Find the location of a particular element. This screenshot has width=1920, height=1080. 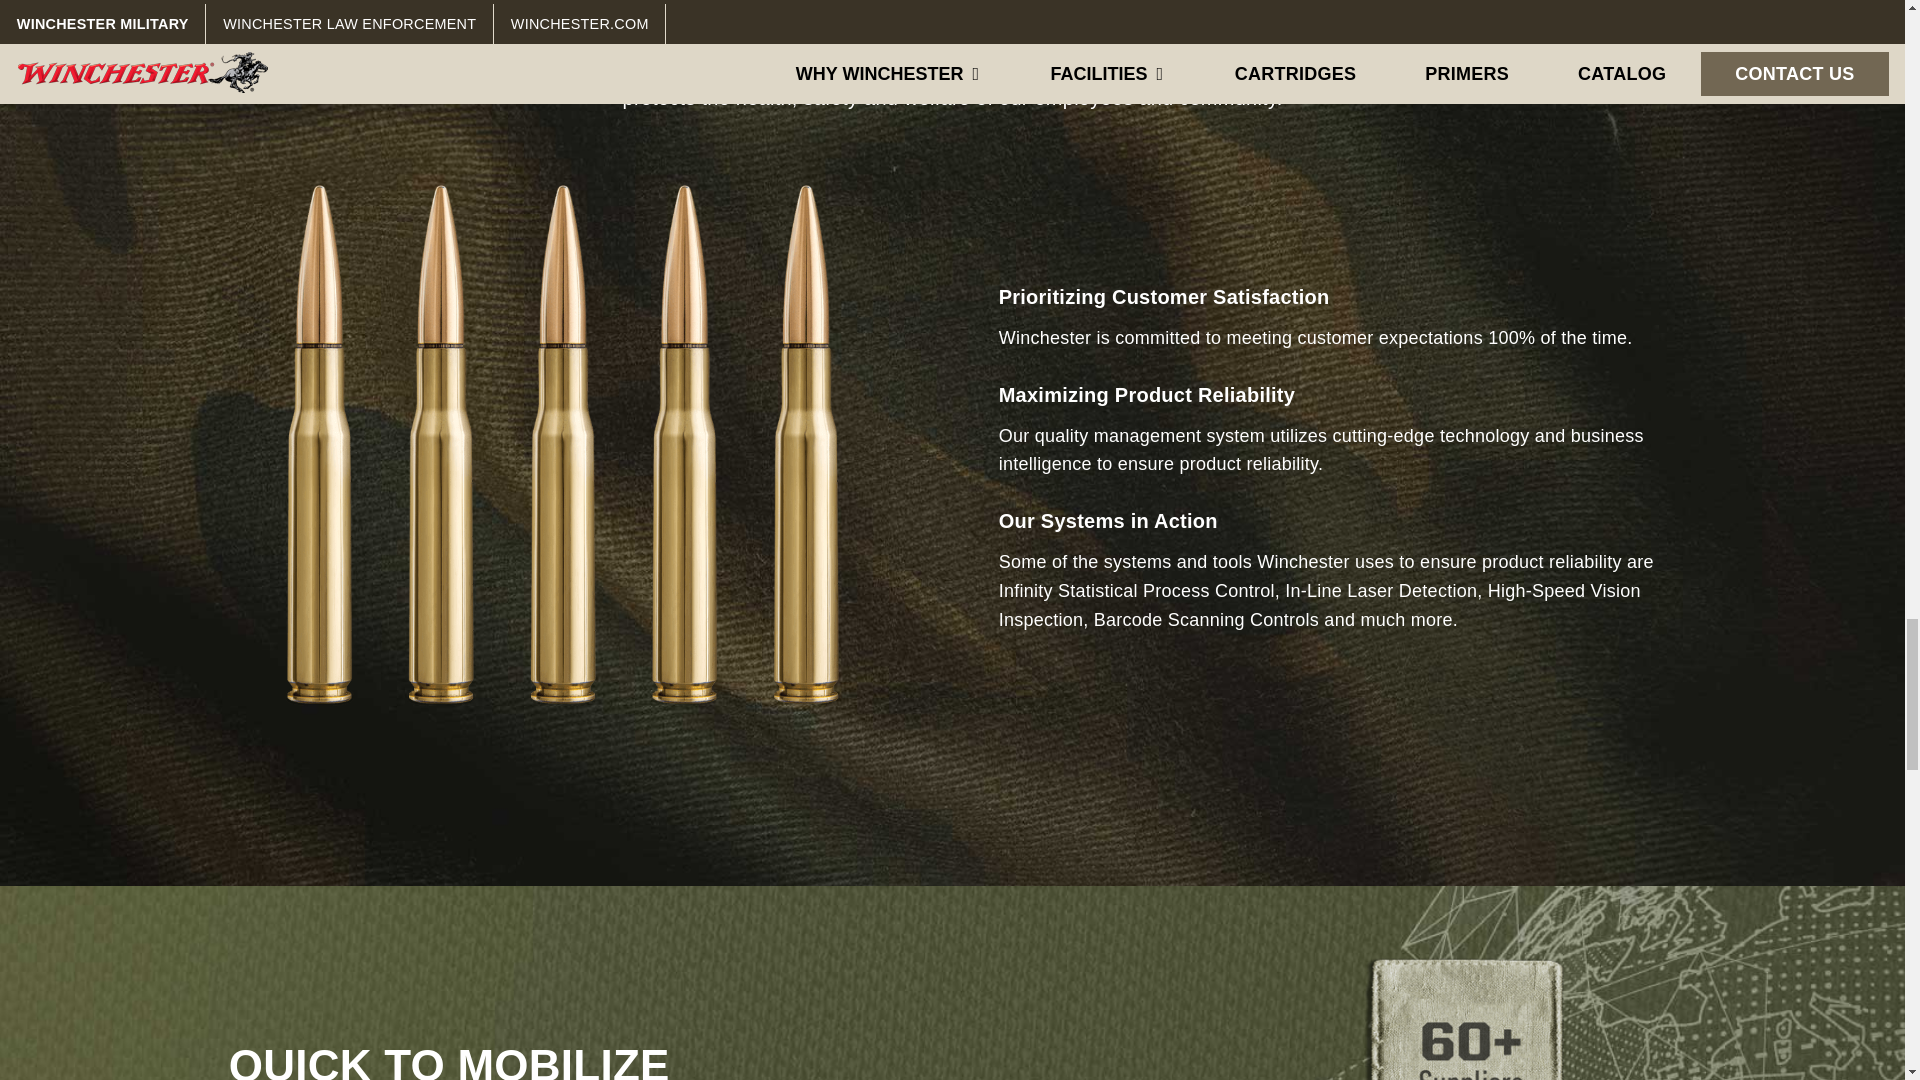

QUICK TO MOBILIZE is located at coordinates (449, 1060).